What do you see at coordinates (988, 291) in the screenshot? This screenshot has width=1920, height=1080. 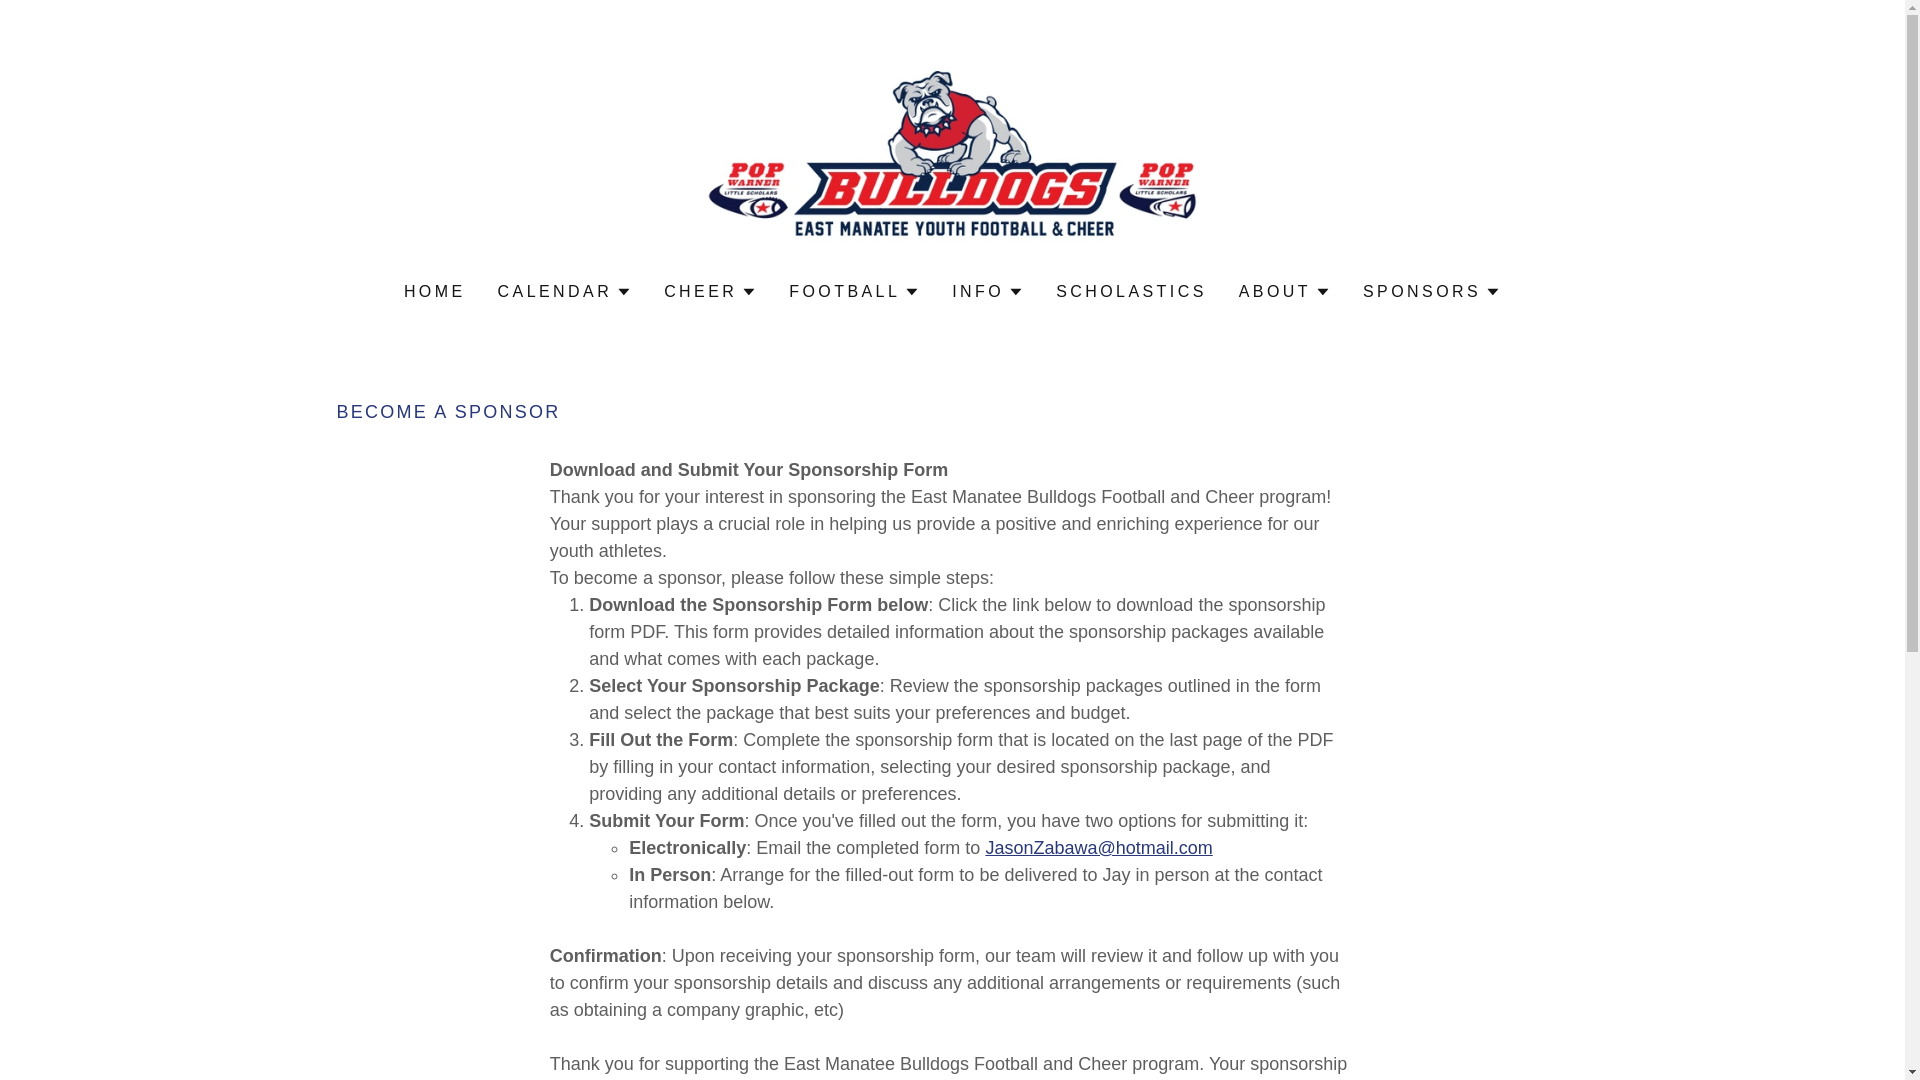 I see `INFO` at bounding box center [988, 291].